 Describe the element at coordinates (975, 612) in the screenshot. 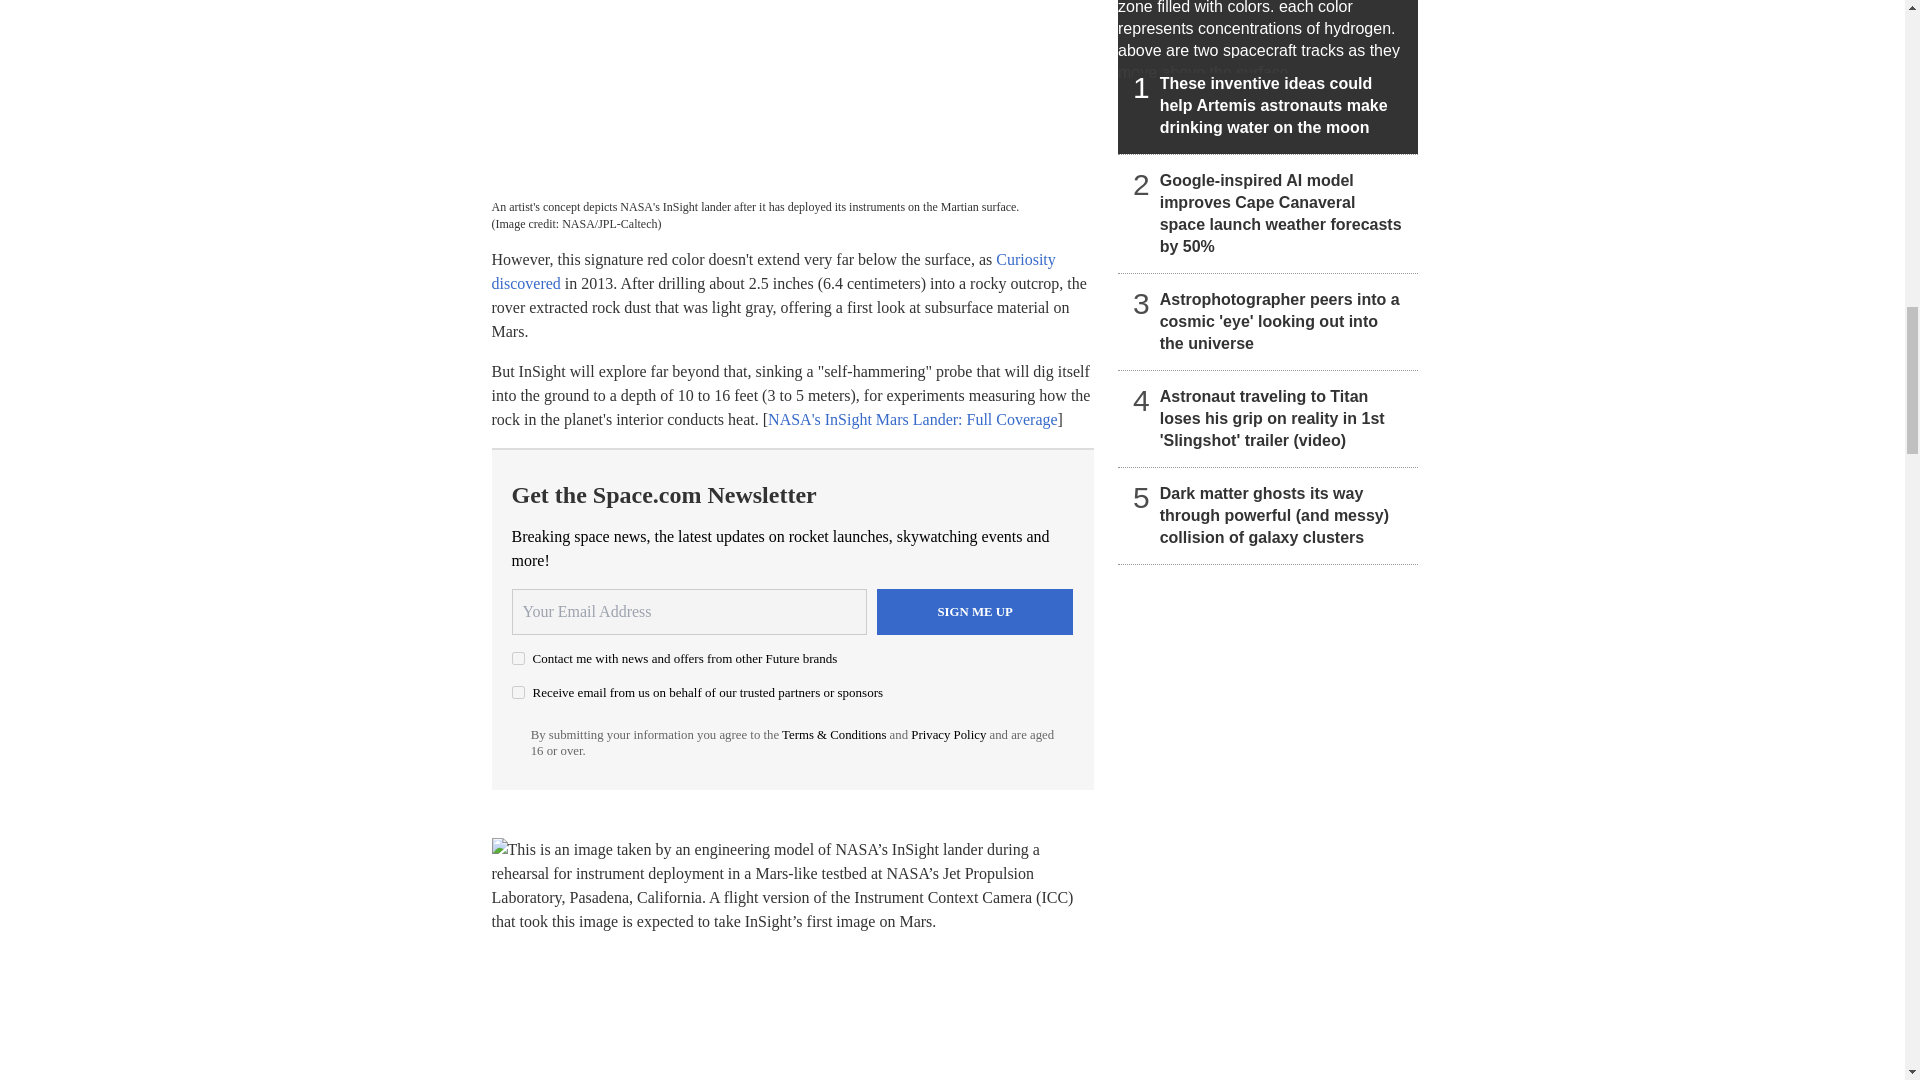

I see `Sign me up` at that location.